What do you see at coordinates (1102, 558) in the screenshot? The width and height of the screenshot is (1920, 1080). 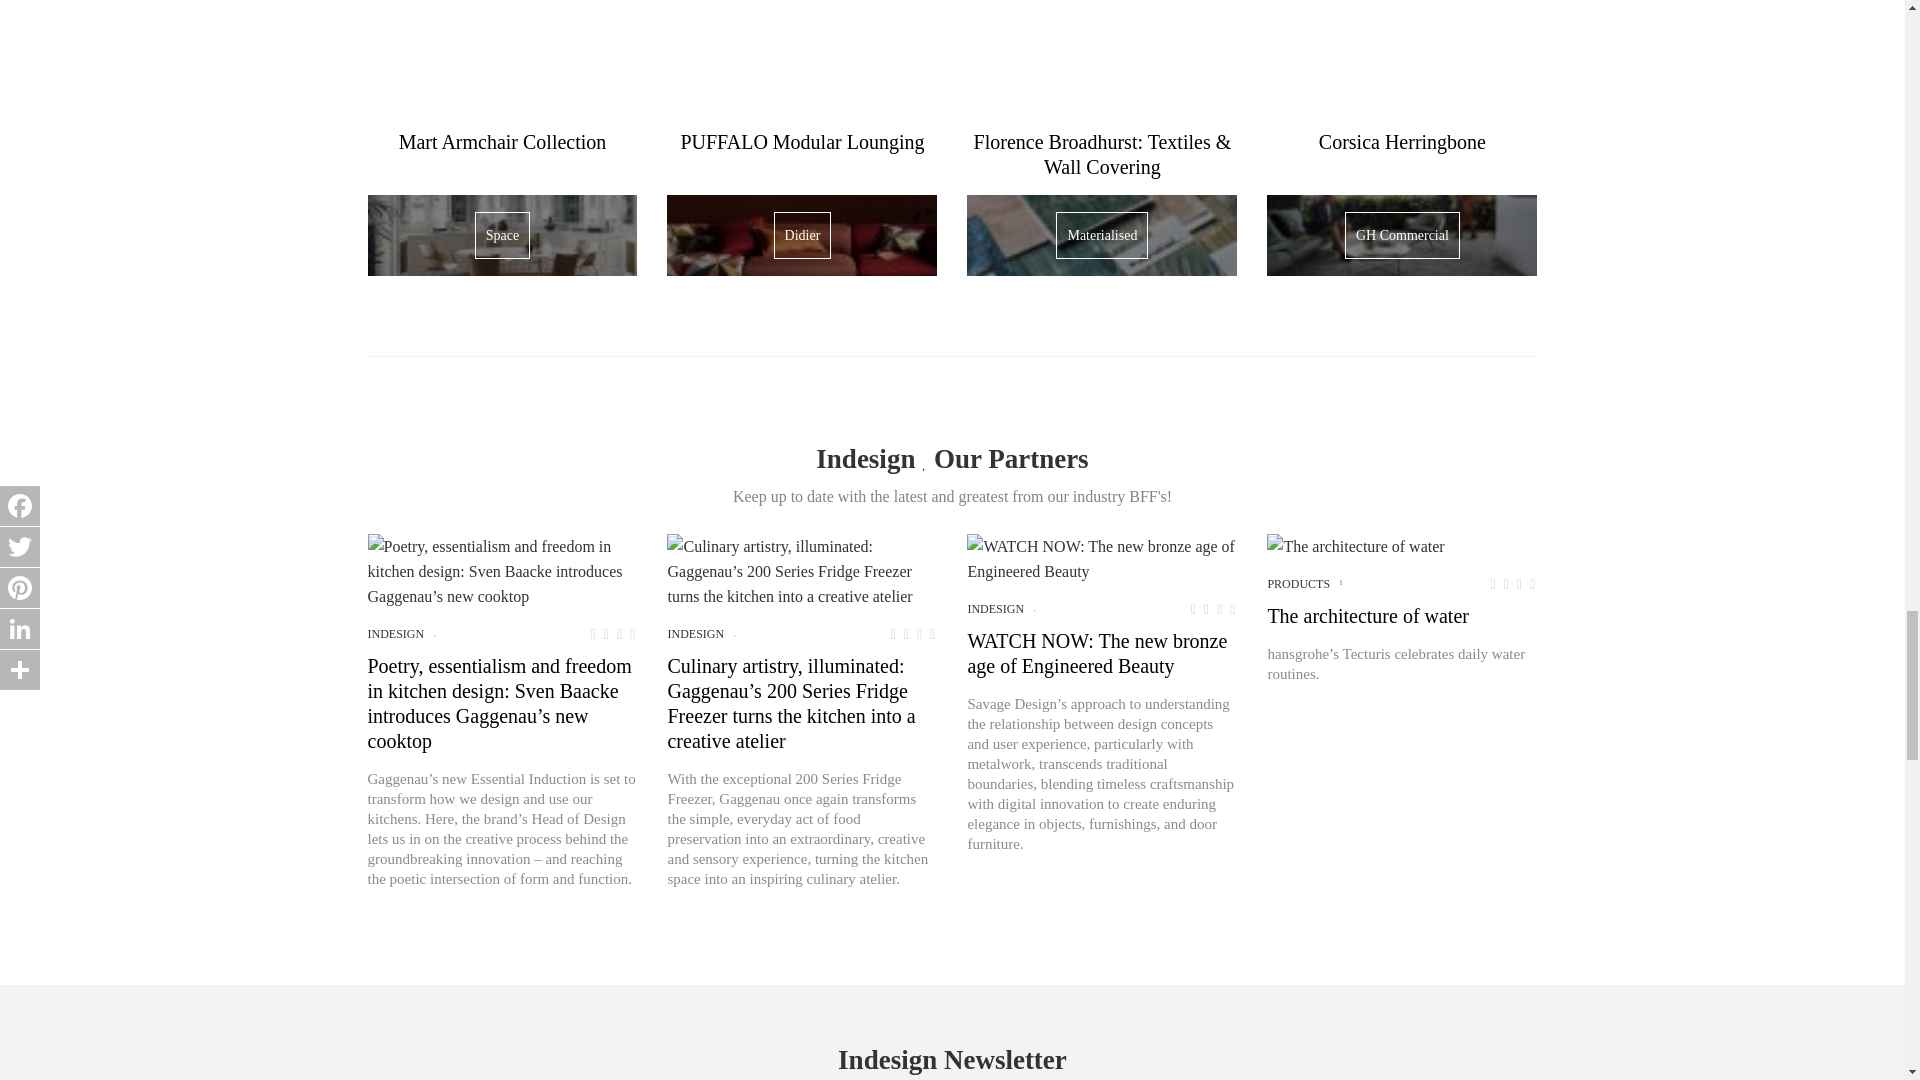 I see `WATCH NOW: The new bronze age of Engineered Beauty` at bounding box center [1102, 558].